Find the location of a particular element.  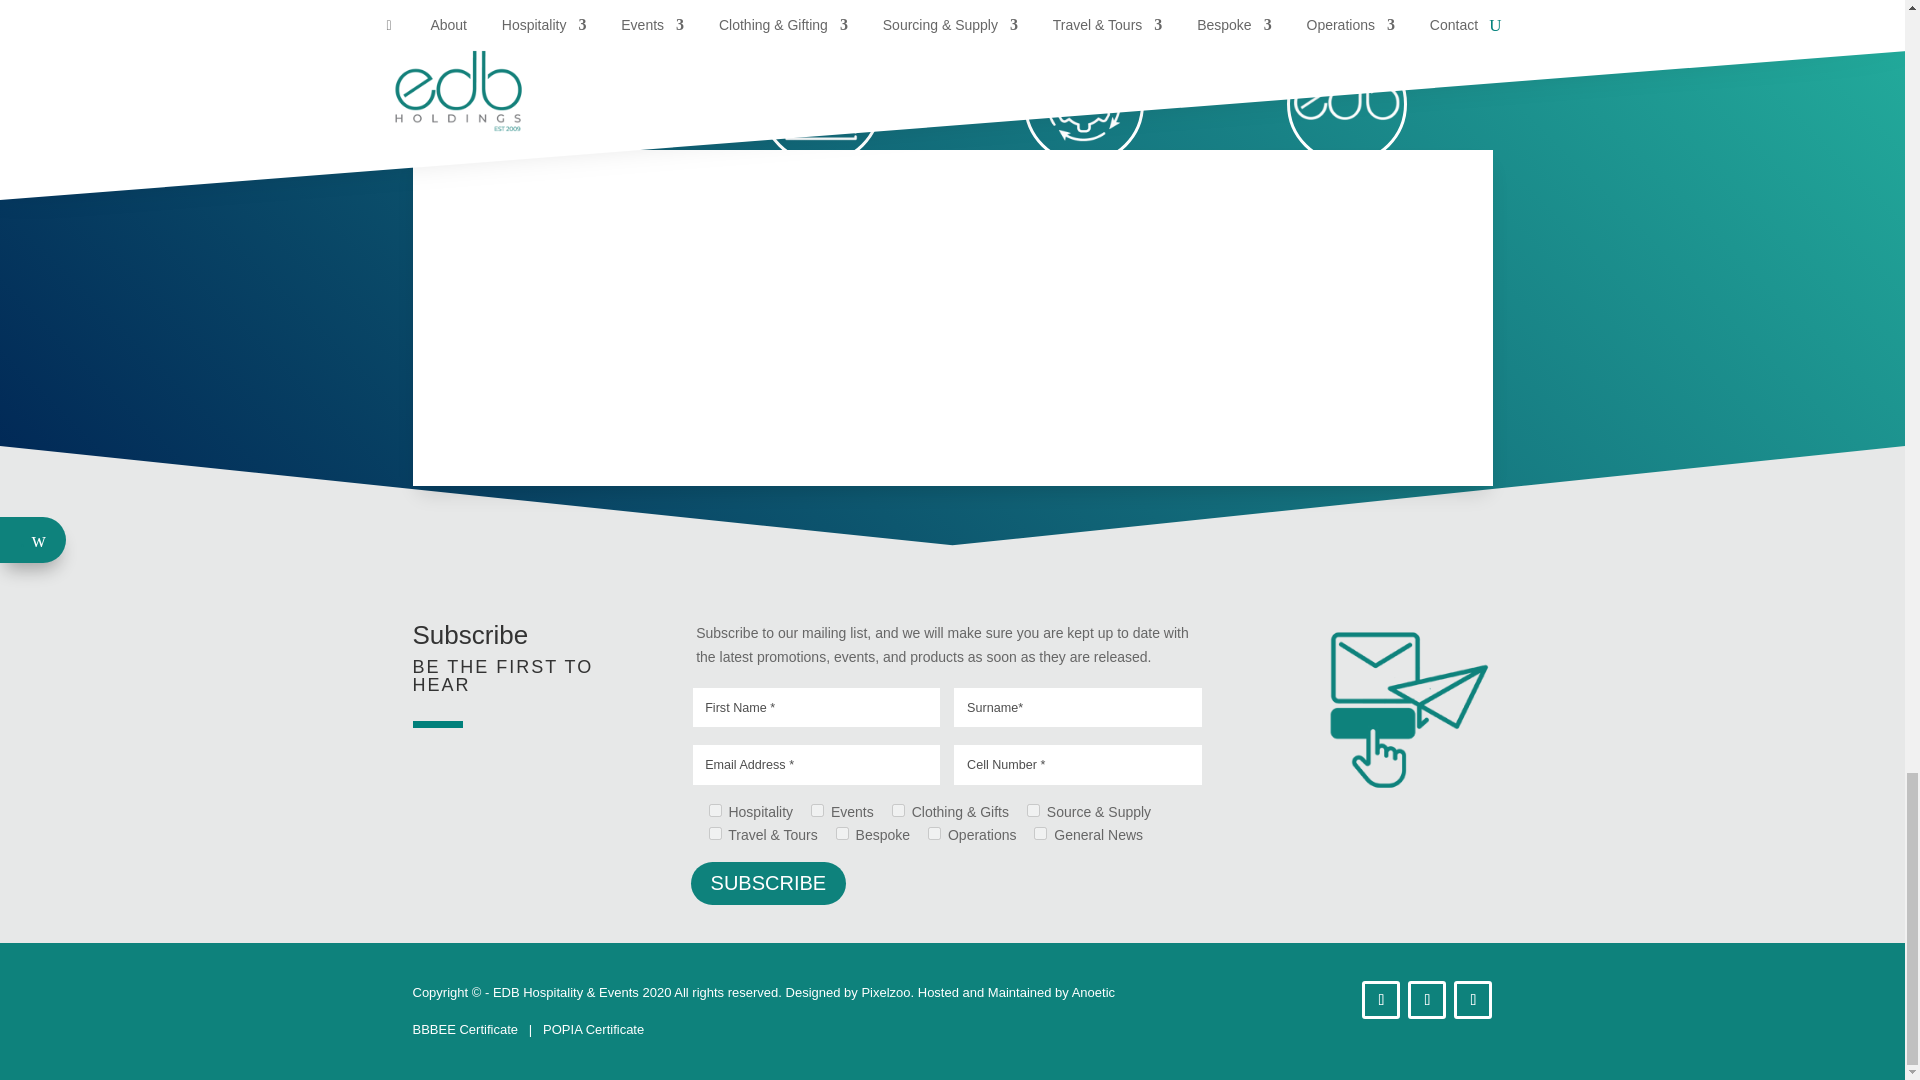

Subscribe is located at coordinates (768, 883).